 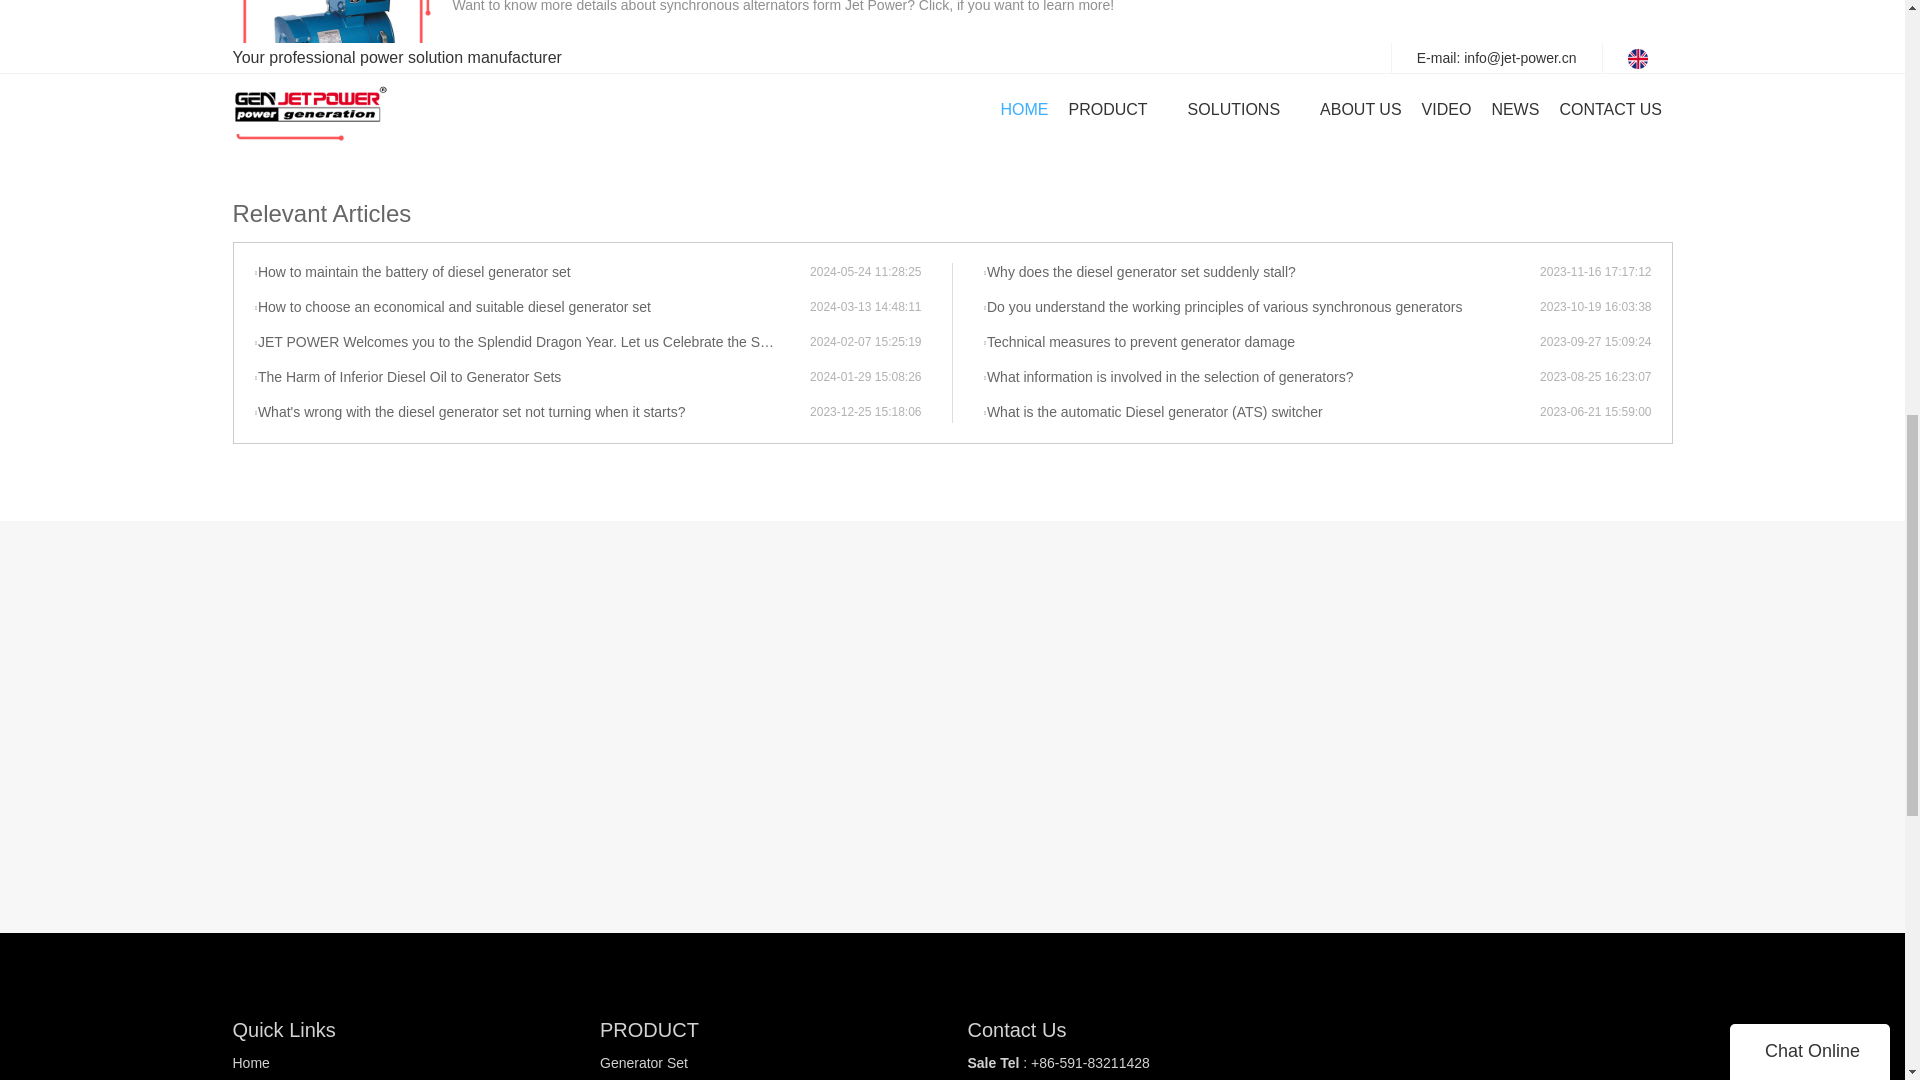 What do you see at coordinates (532, 272) in the screenshot?
I see `How to maintain the battery of diesel generator set` at bounding box center [532, 272].